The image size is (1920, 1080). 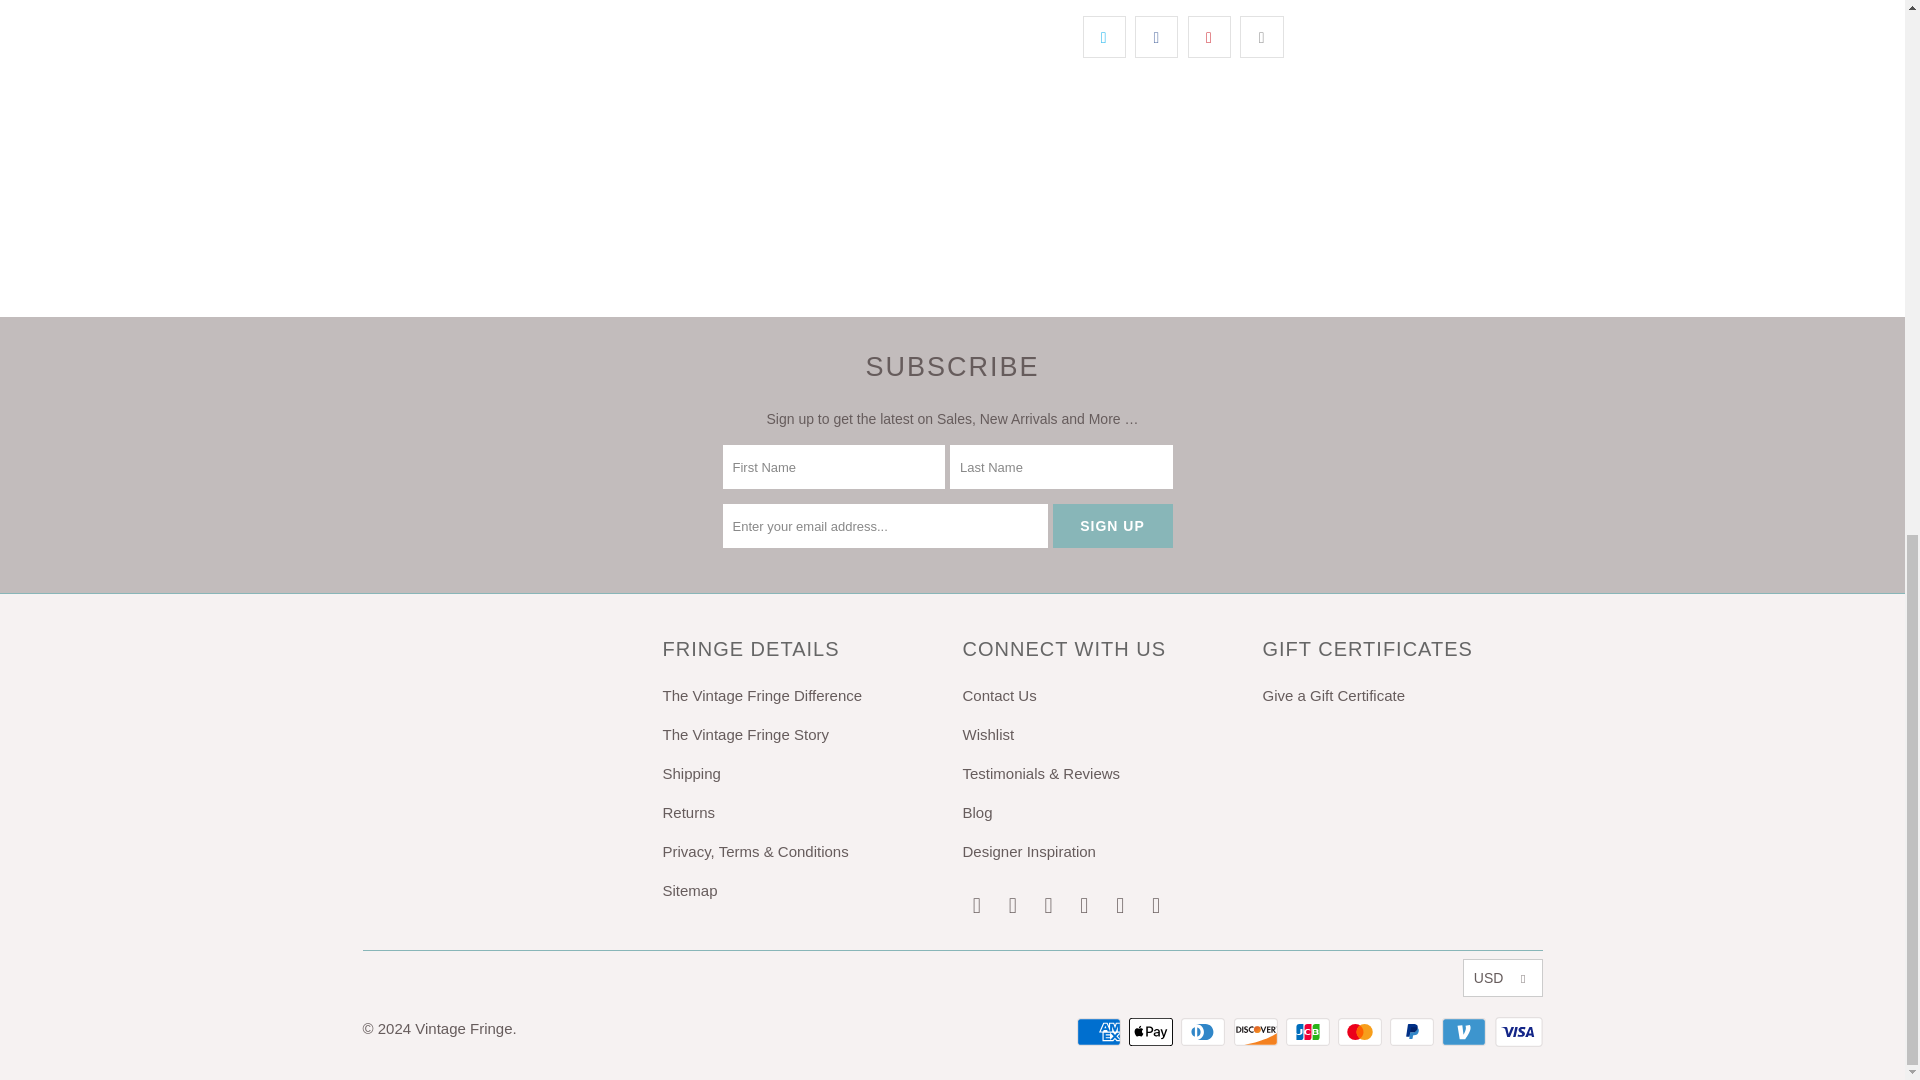 I want to click on Diners Club, so click(x=1204, y=1032).